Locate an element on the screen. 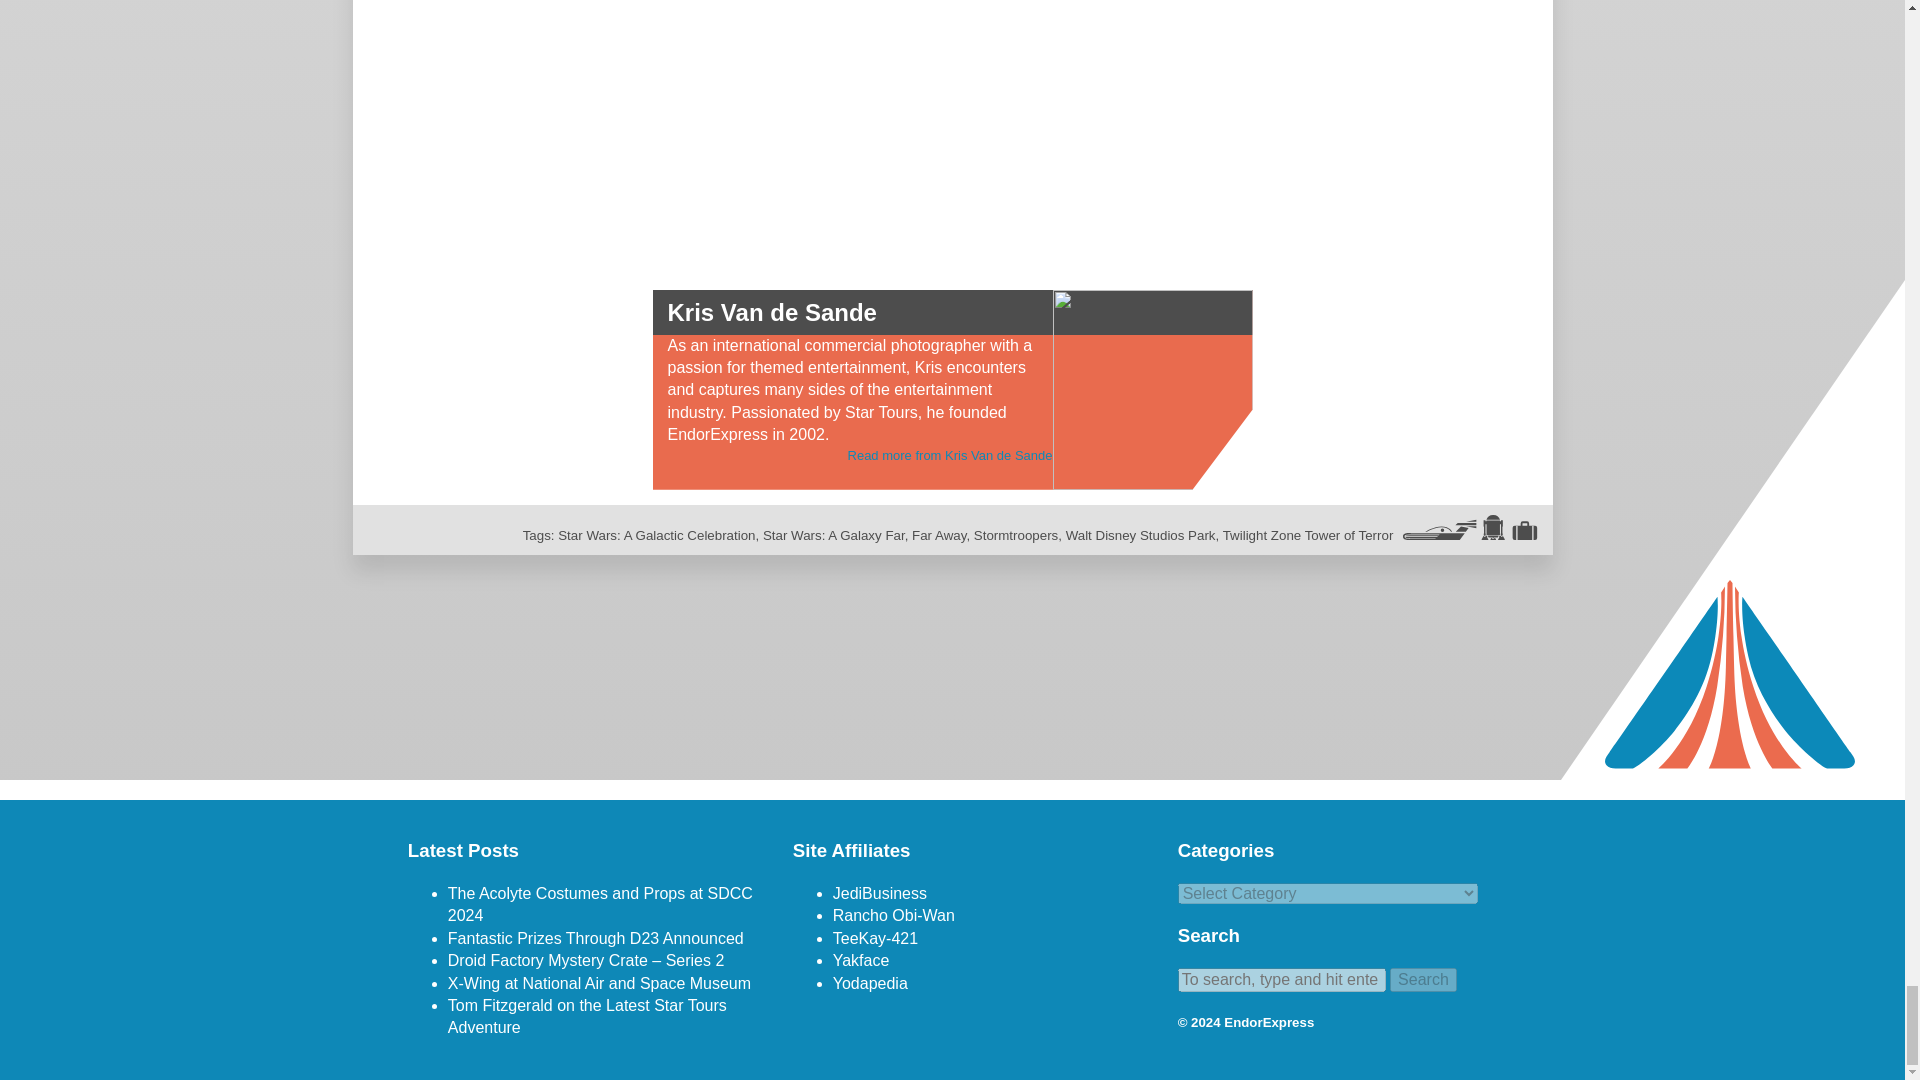 The width and height of the screenshot is (1920, 1080). Read more from Kris Van de Sande is located at coordinates (950, 456).